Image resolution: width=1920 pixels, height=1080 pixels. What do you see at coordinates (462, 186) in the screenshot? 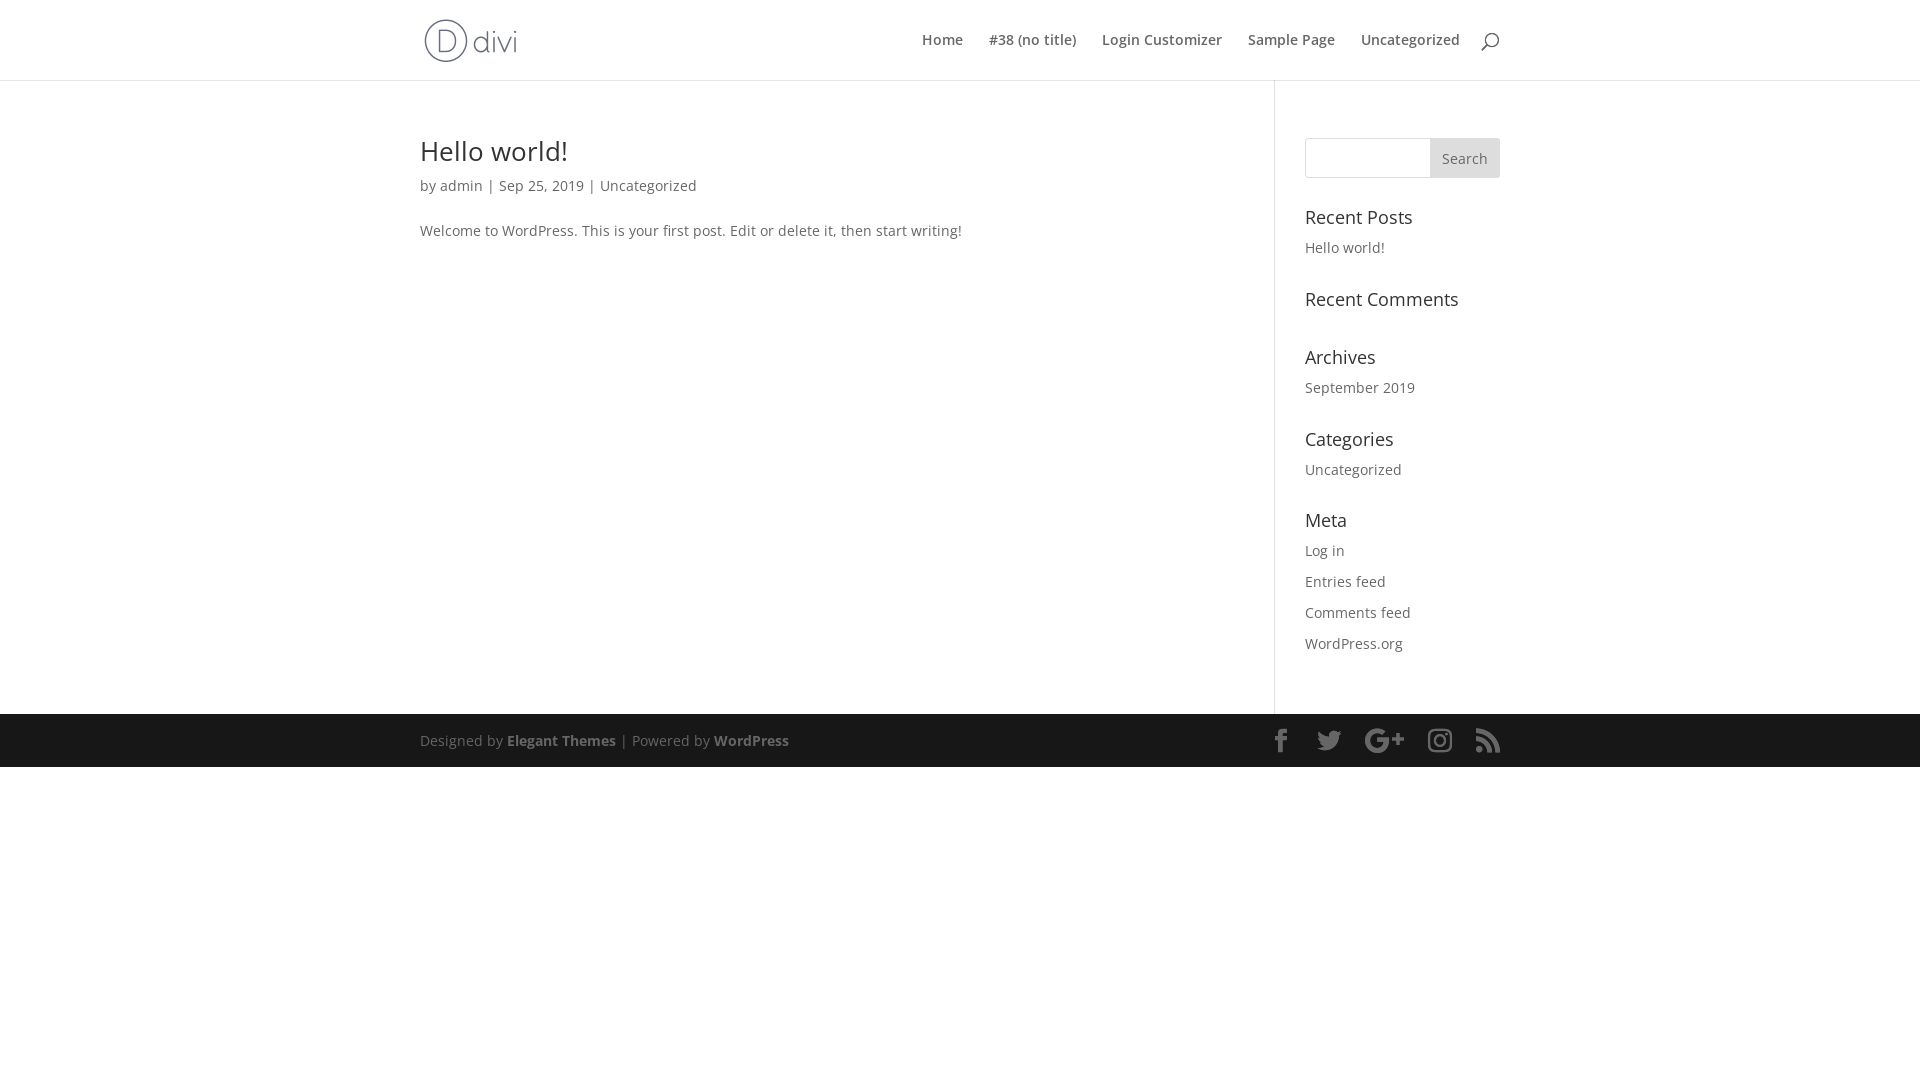
I see `admin` at bounding box center [462, 186].